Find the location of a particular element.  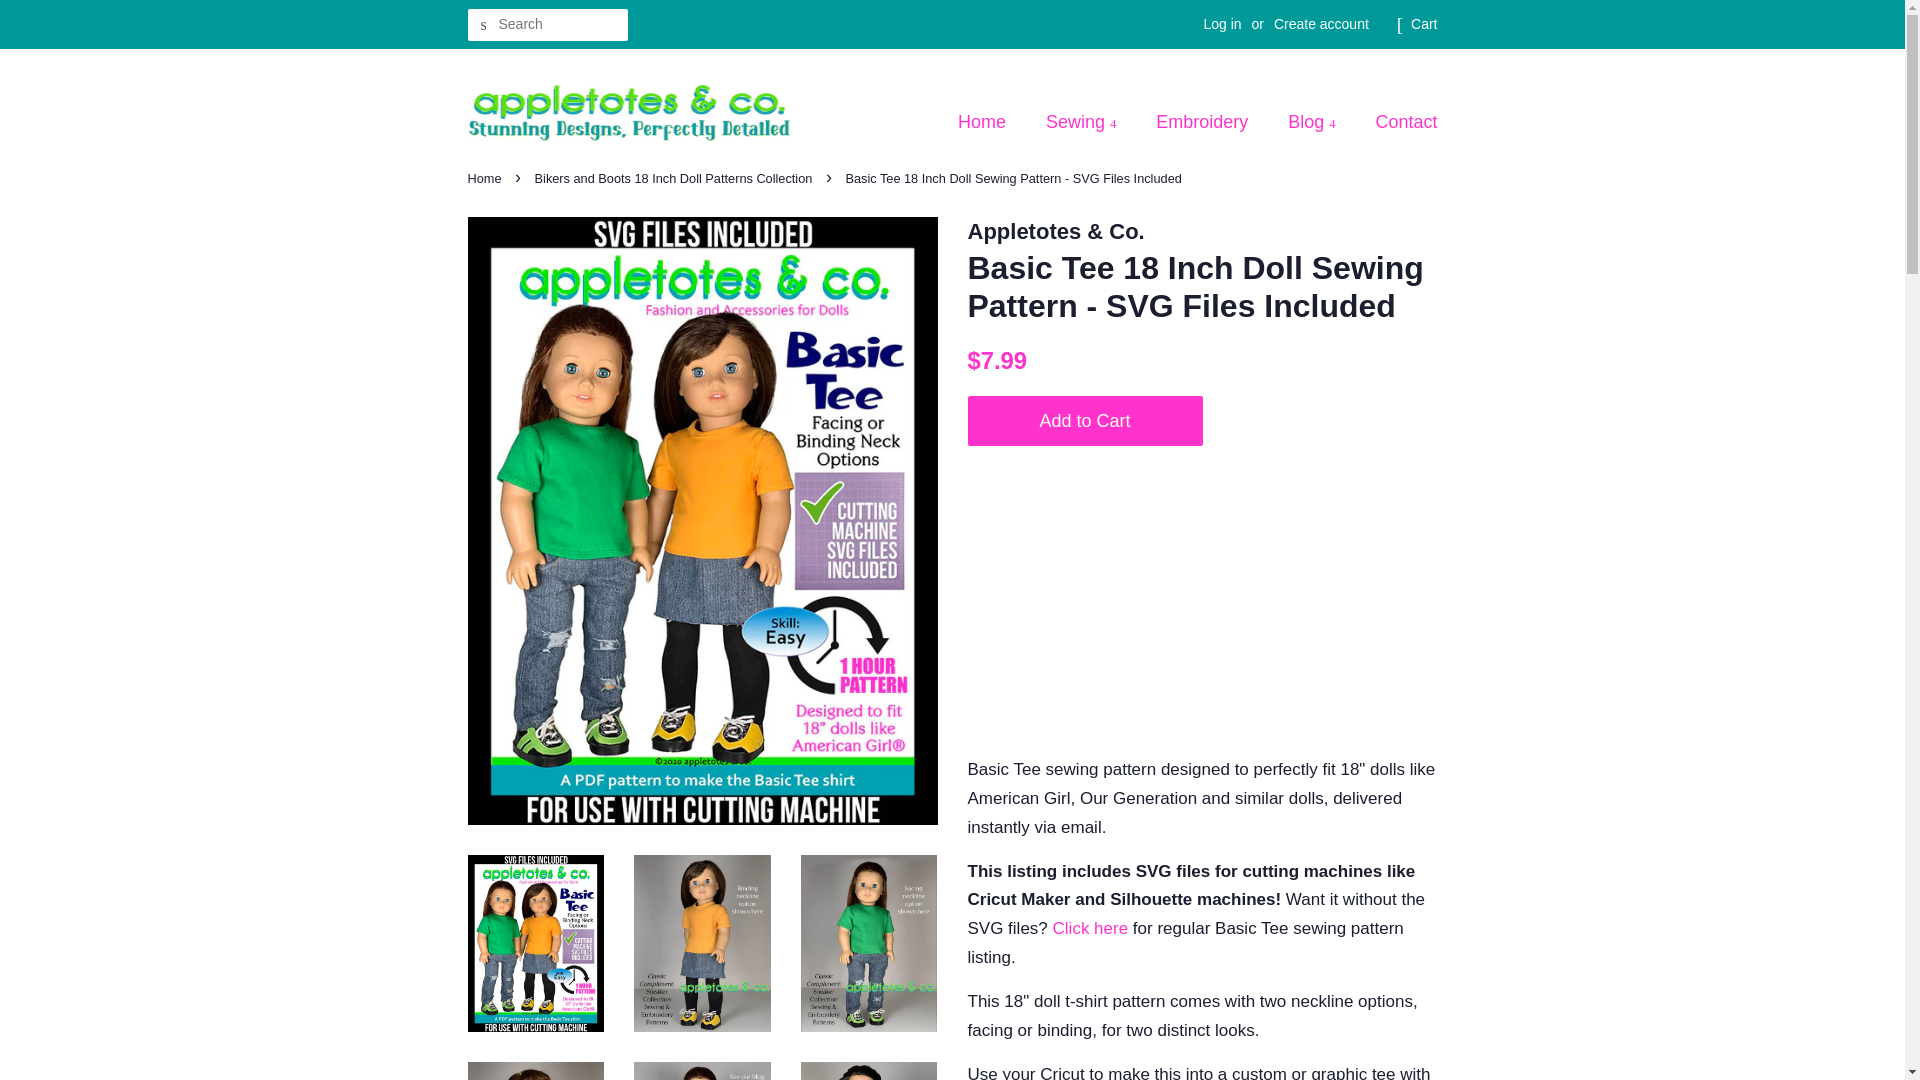

Embroidery is located at coordinates (1204, 122).